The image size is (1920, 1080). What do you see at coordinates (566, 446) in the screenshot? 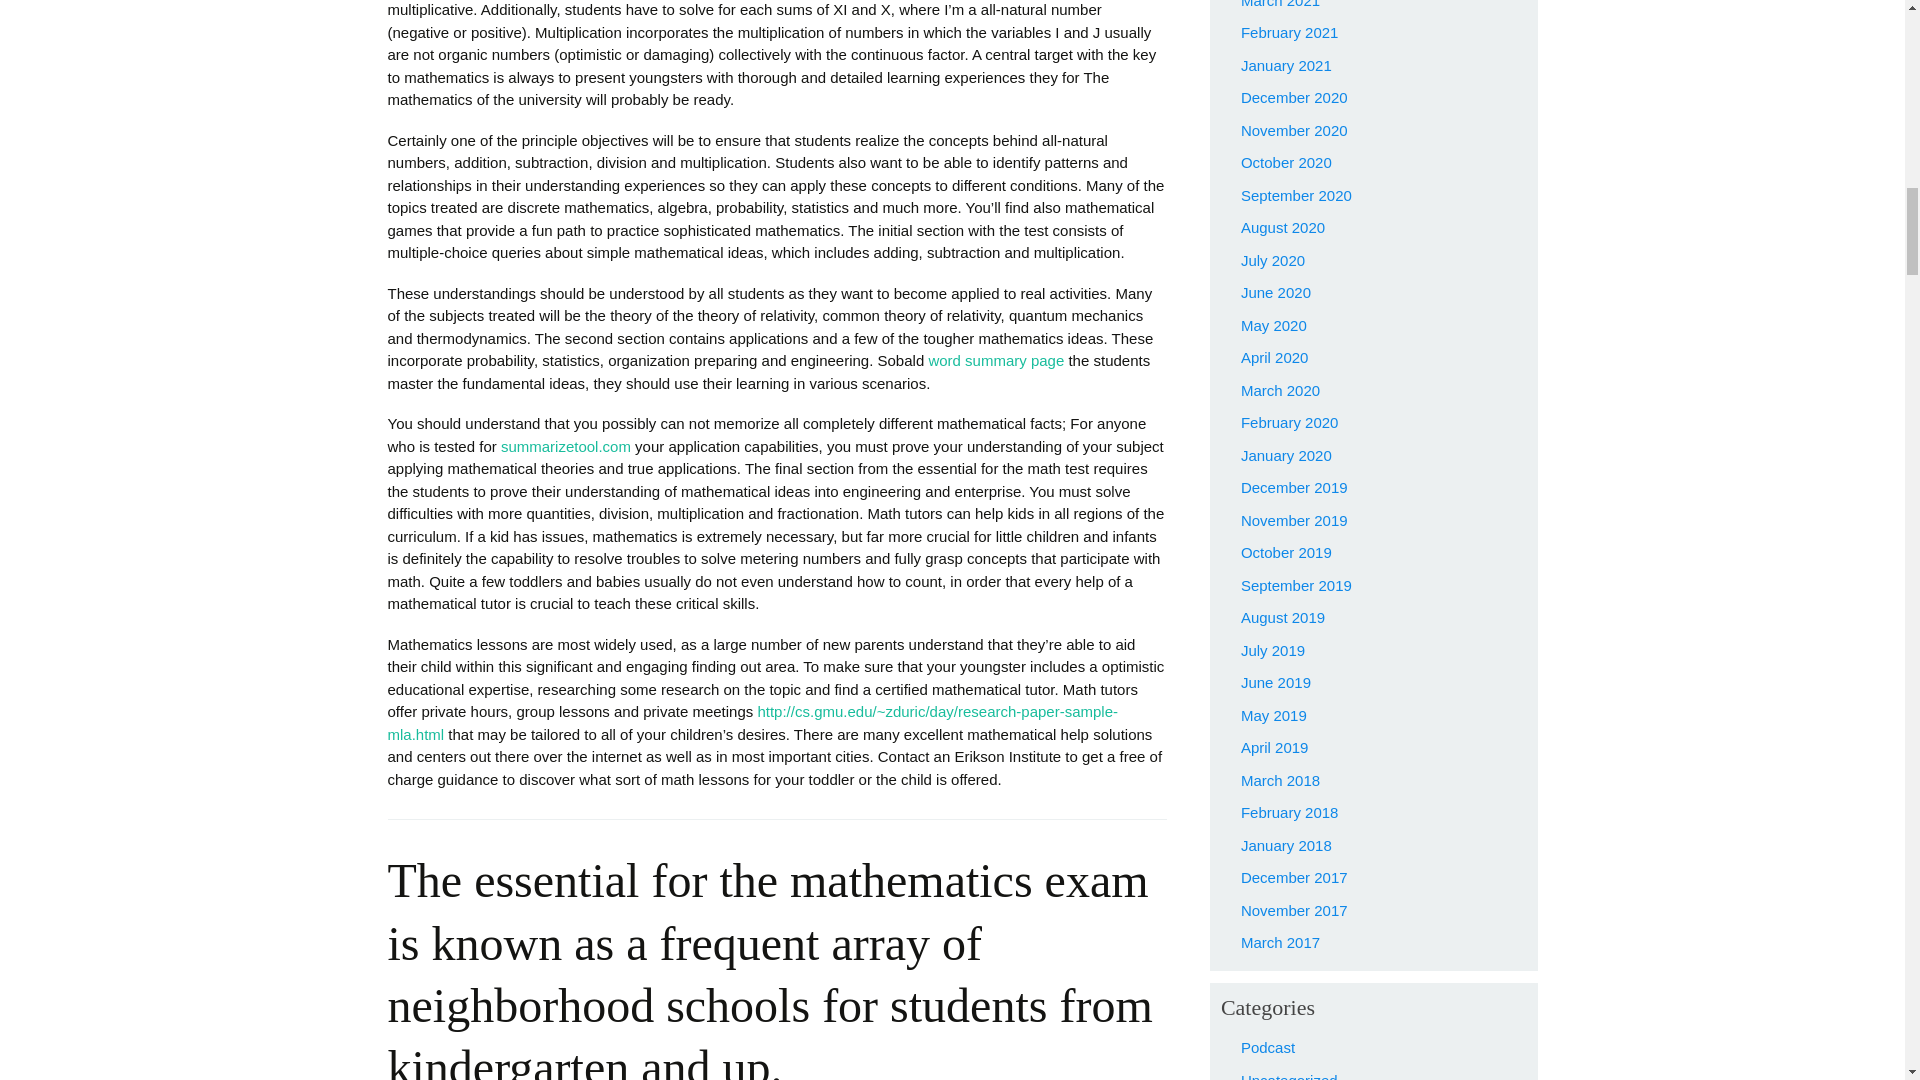
I see `summarizetool.com` at bounding box center [566, 446].